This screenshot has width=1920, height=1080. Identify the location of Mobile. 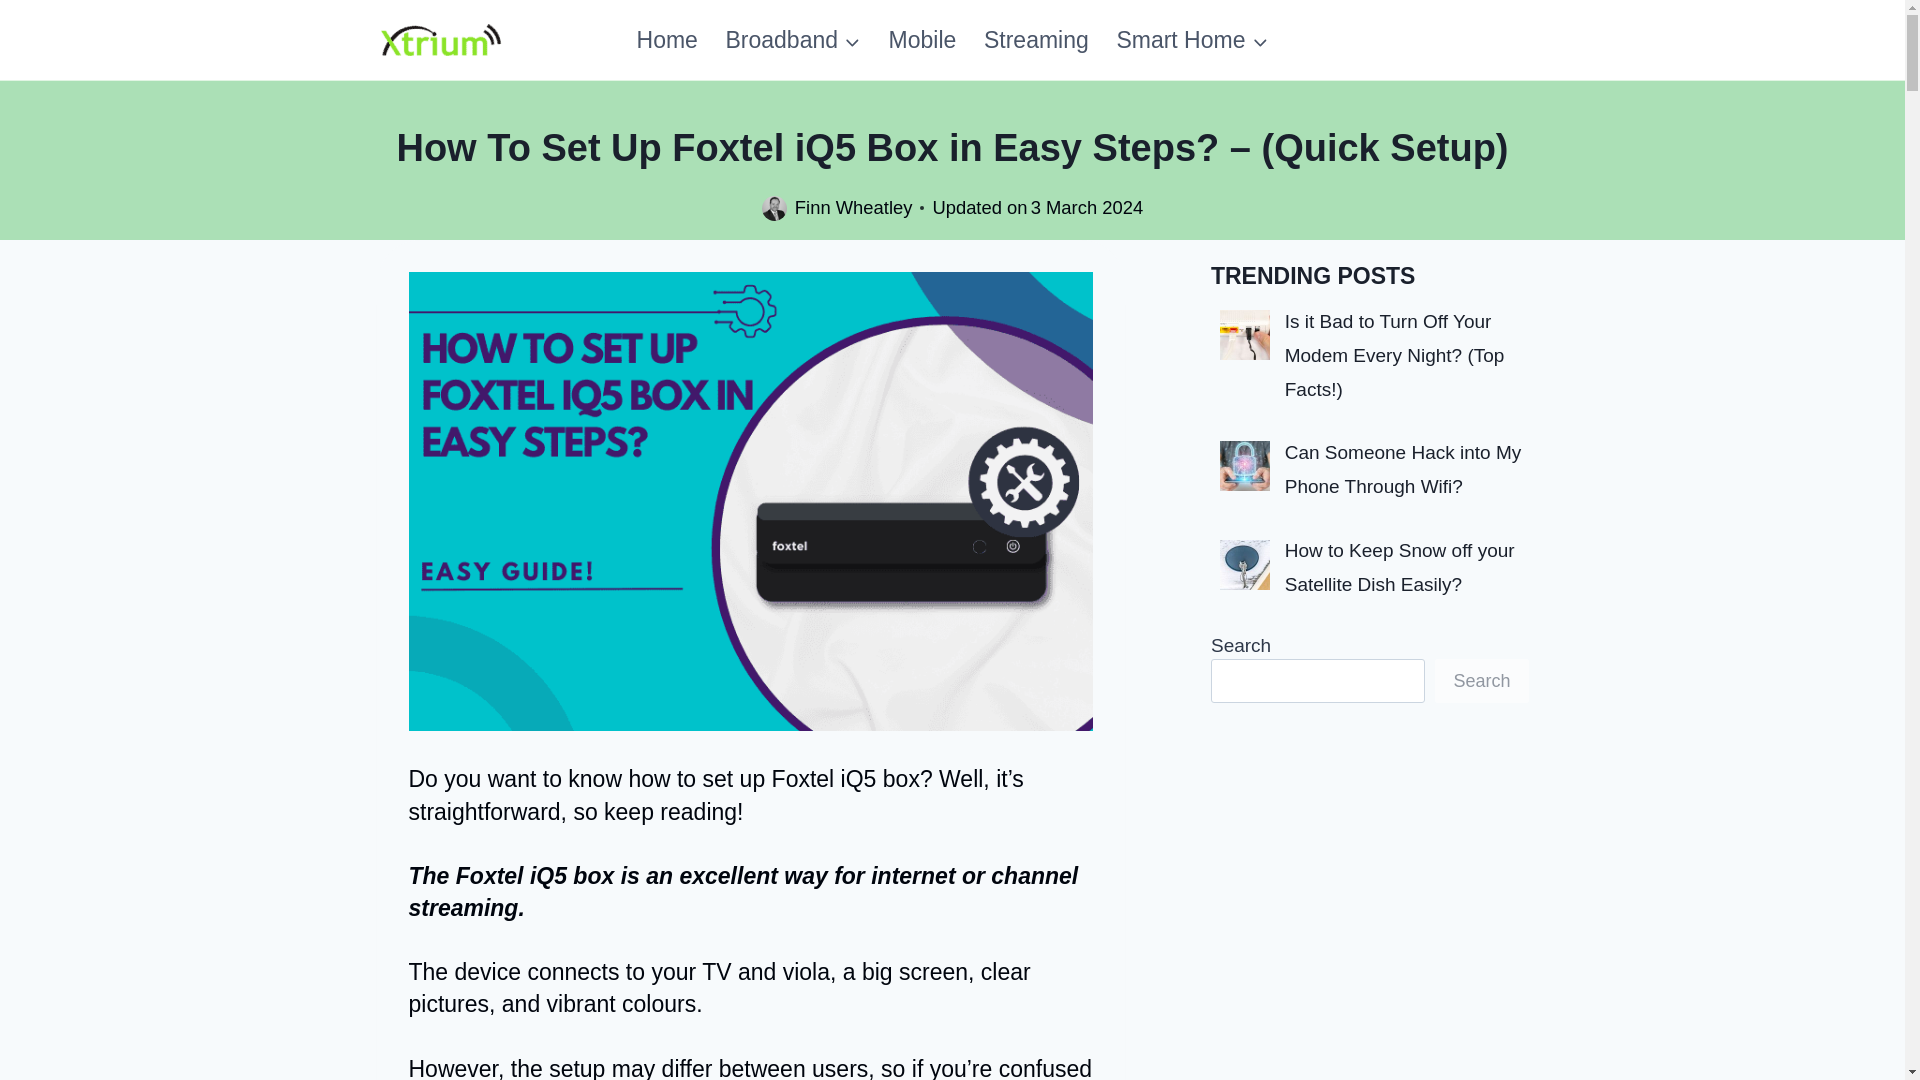
(922, 40).